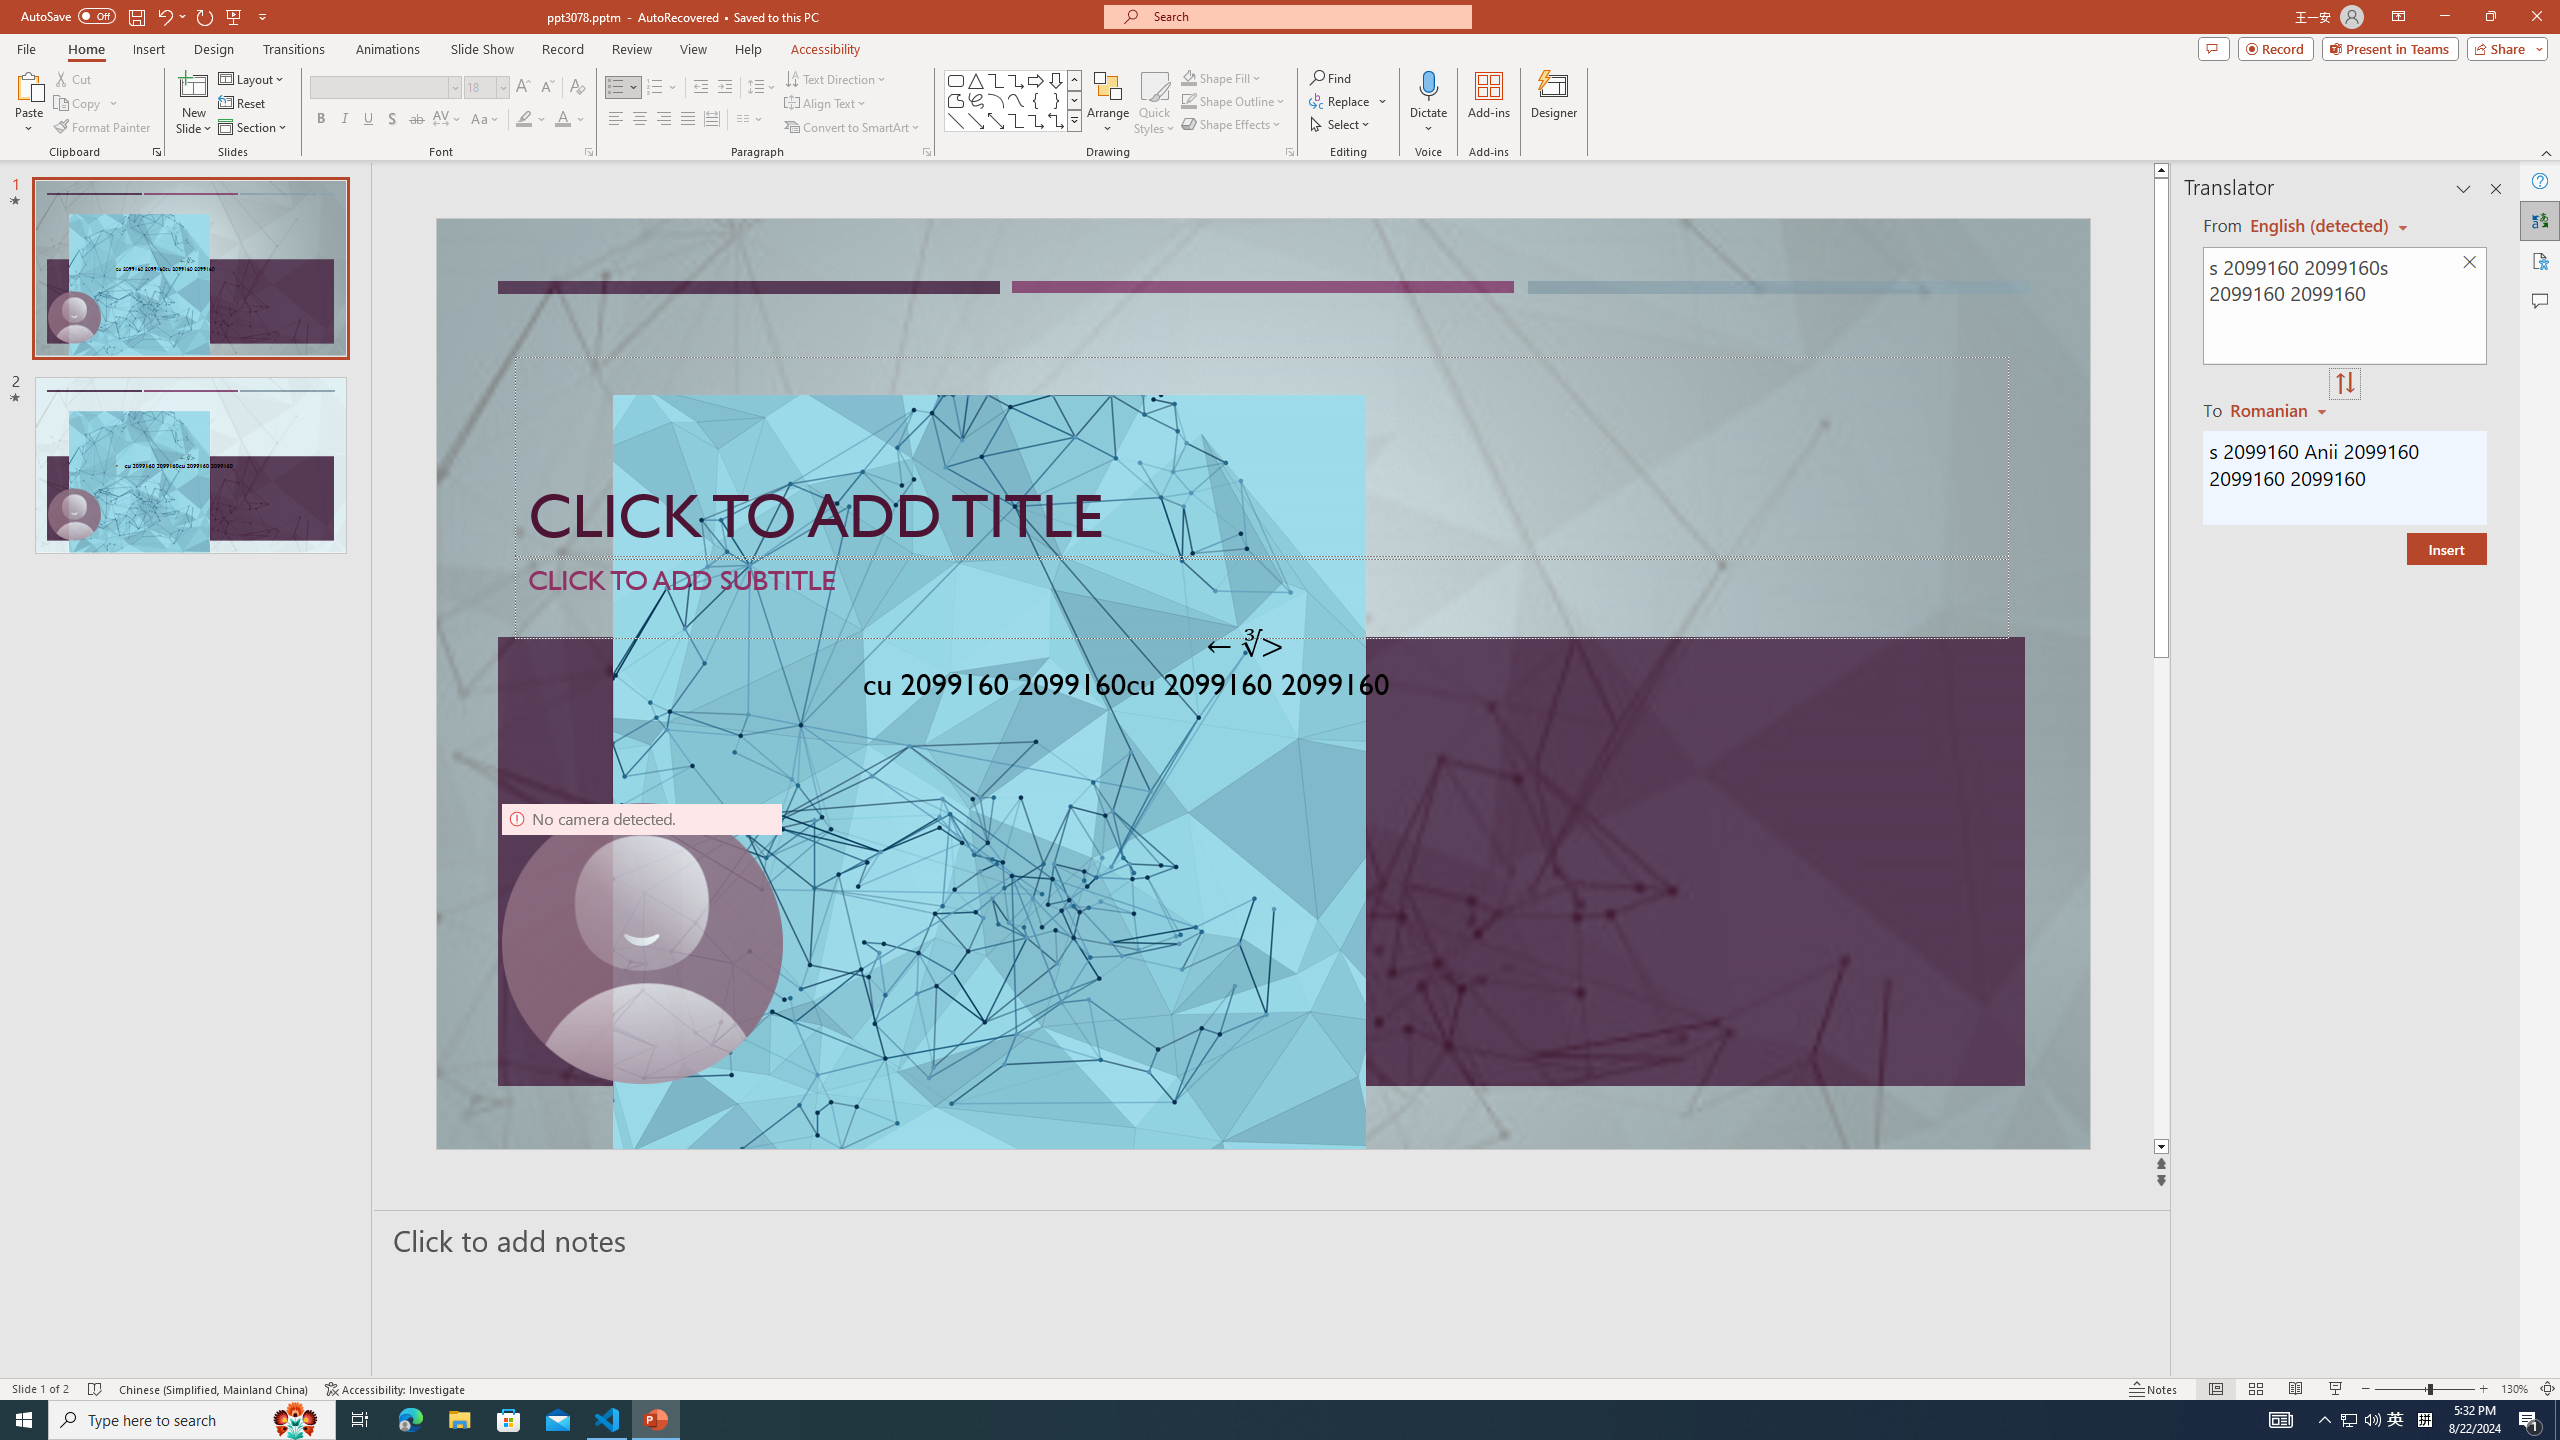 Image resolution: width=2560 pixels, height=1440 pixels. I want to click on Clear text, so click(2470, 263).